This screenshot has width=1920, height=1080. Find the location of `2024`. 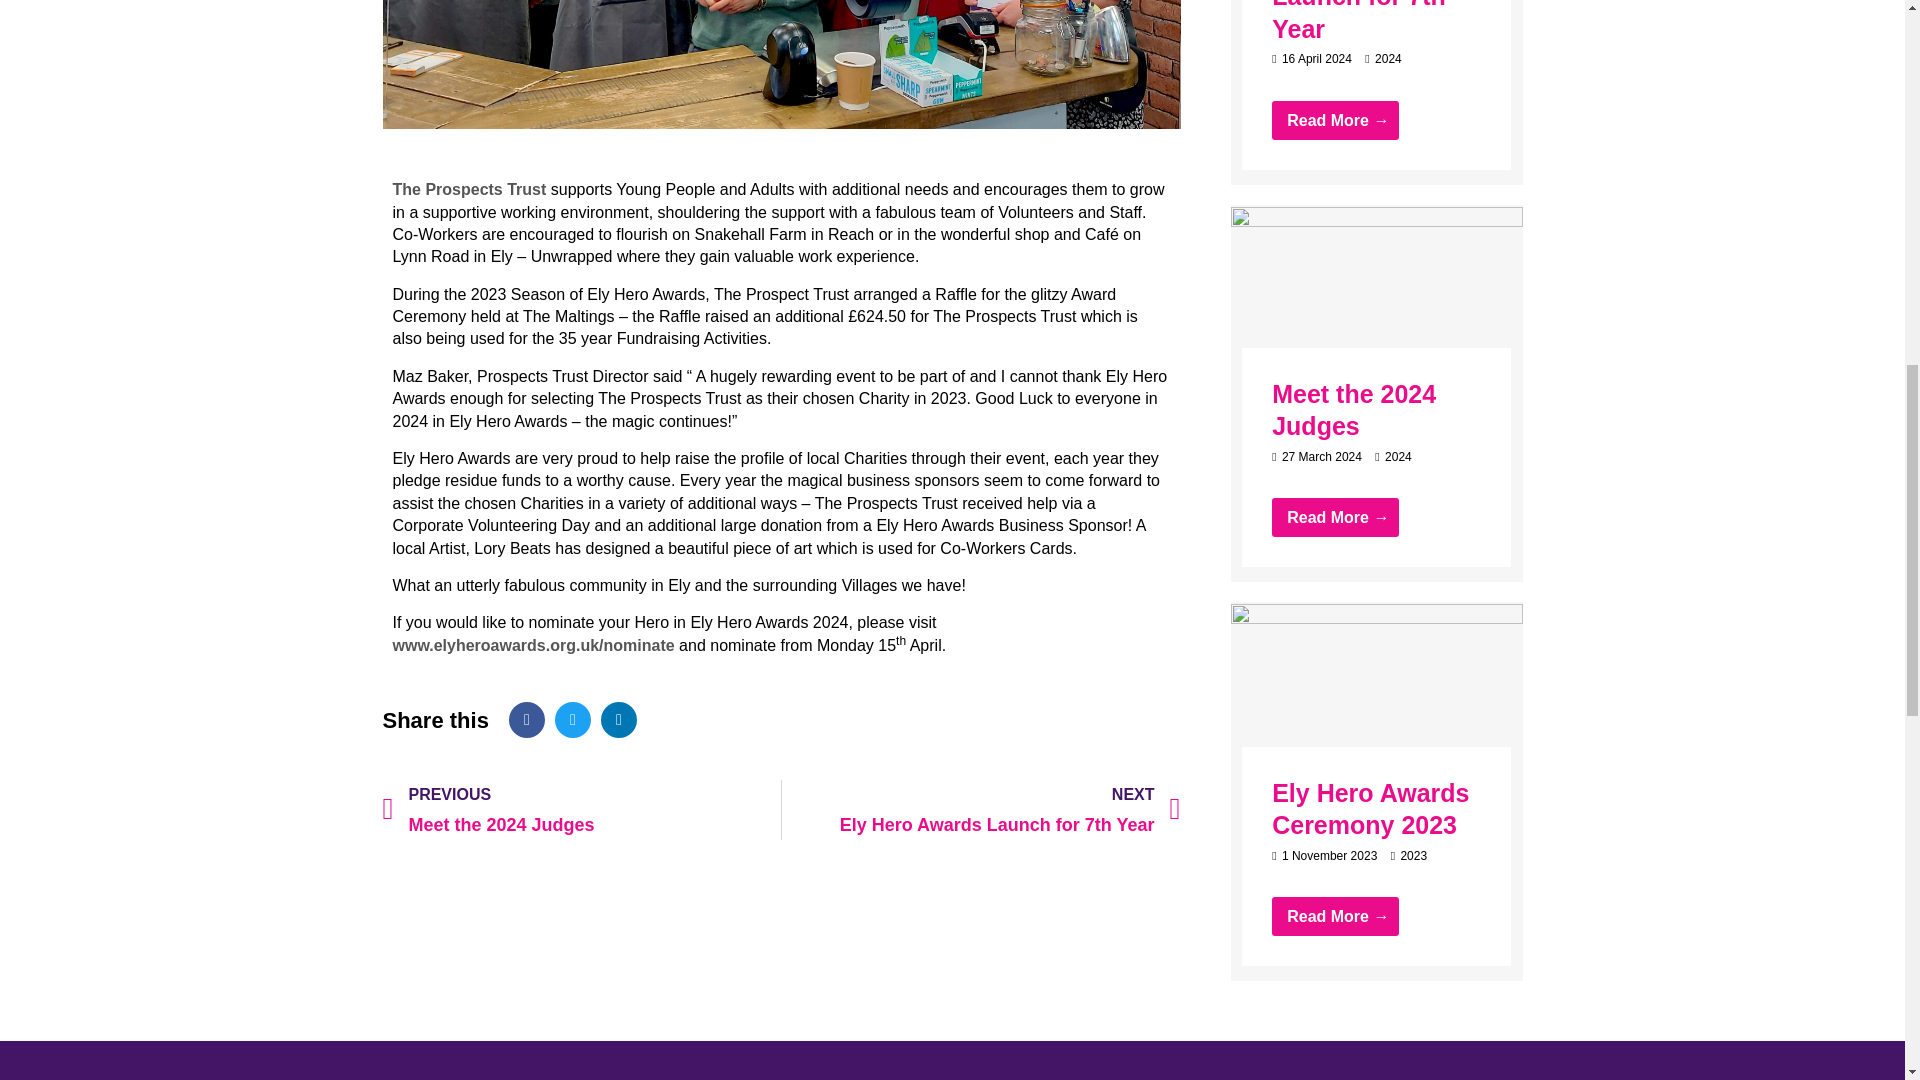

2024 is located at coordinates (1354, 410).